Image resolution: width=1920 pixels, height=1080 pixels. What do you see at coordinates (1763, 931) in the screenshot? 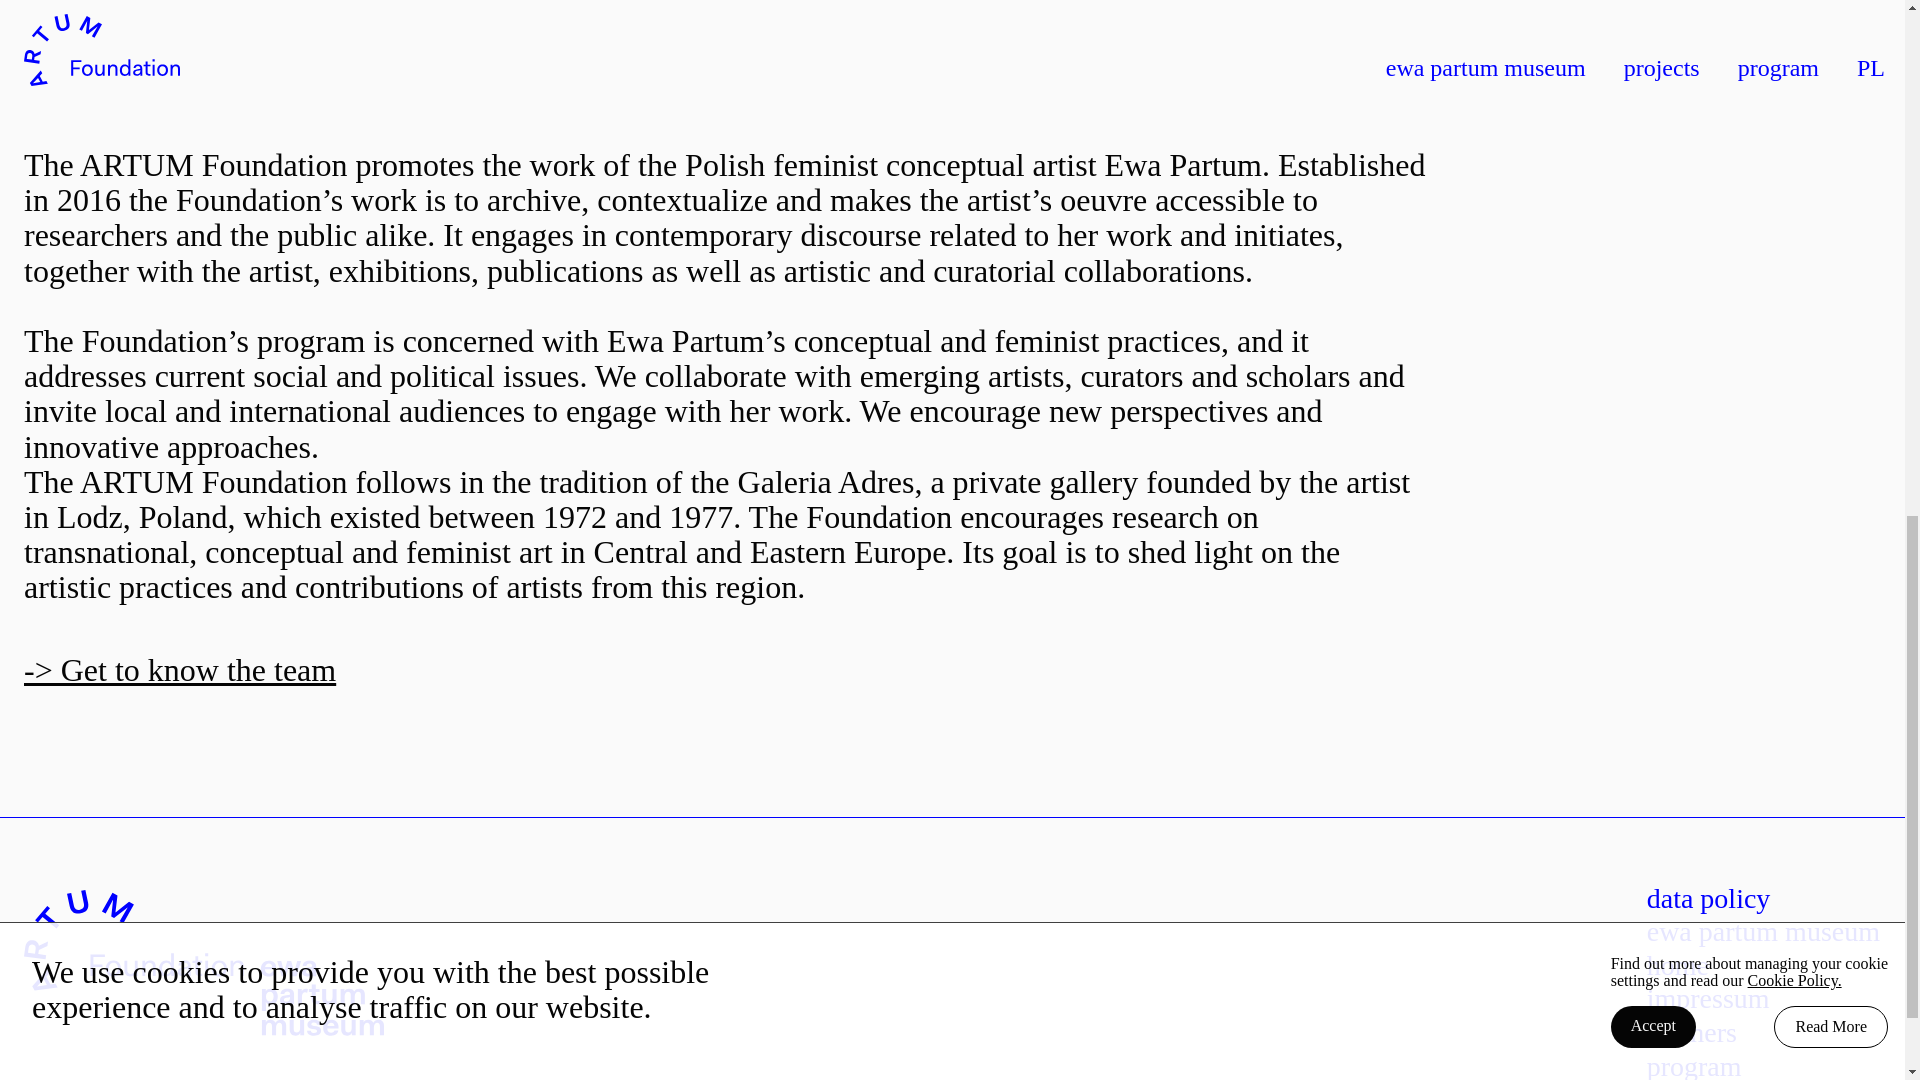
I see `ewa partum museum` at bounding box center [1763, 931].